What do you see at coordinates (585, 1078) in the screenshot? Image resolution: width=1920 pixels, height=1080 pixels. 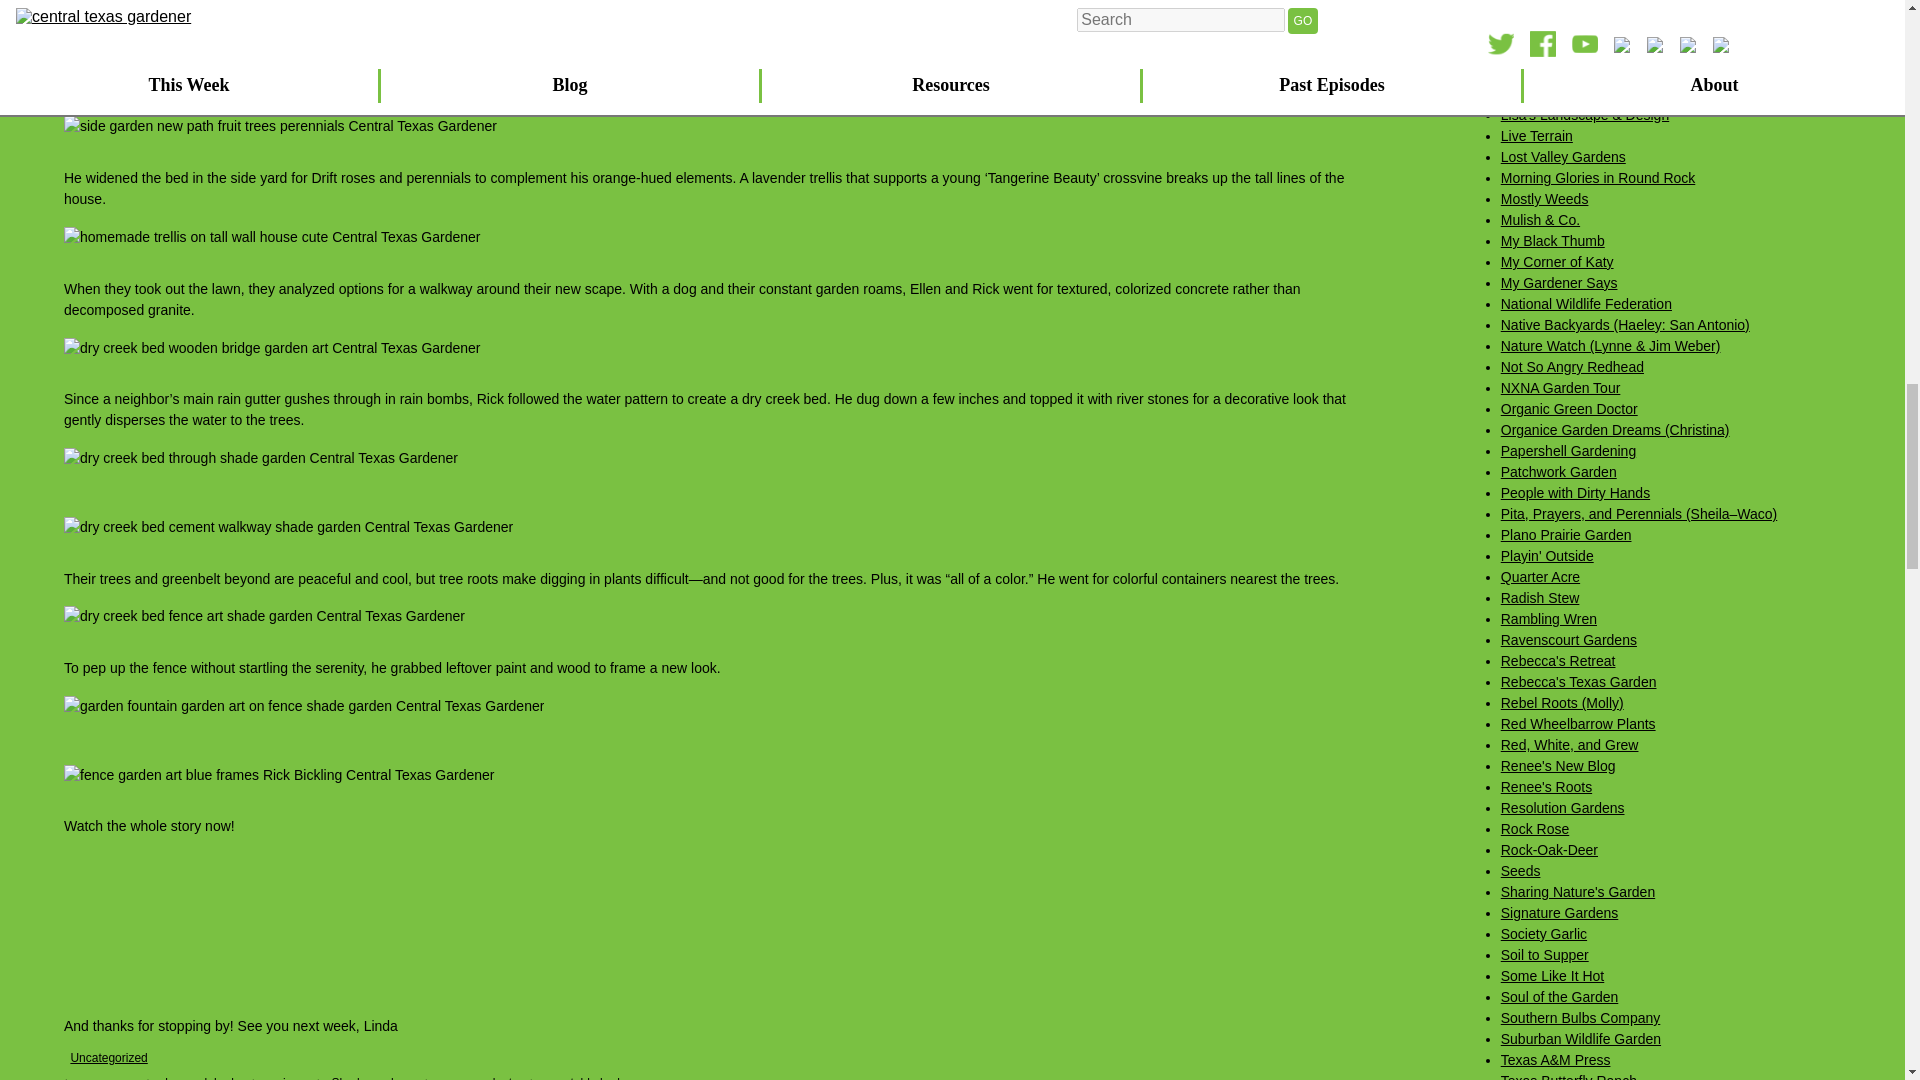 I see `vegetable beds` at bounding box center [585, 1078].